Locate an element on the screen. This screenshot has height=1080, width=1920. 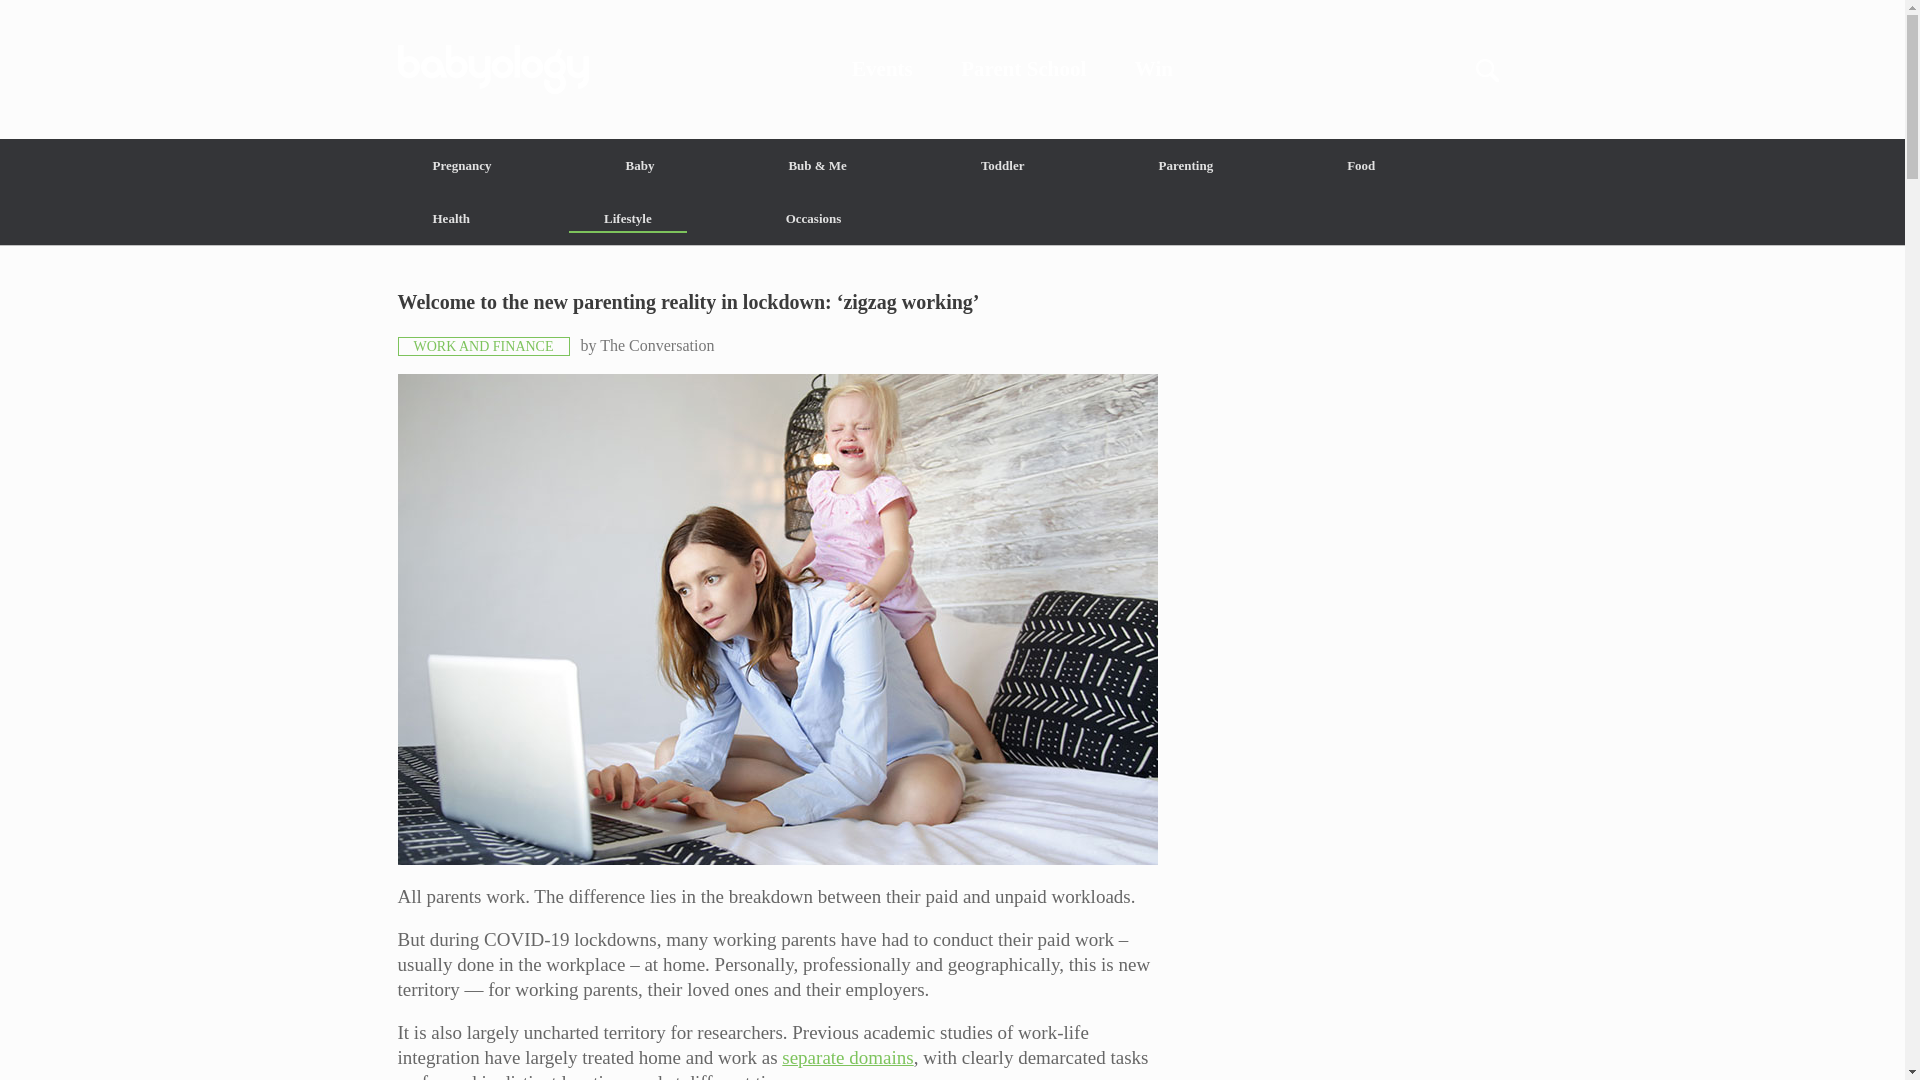
Toddler is located at coordinates (1002, 166).